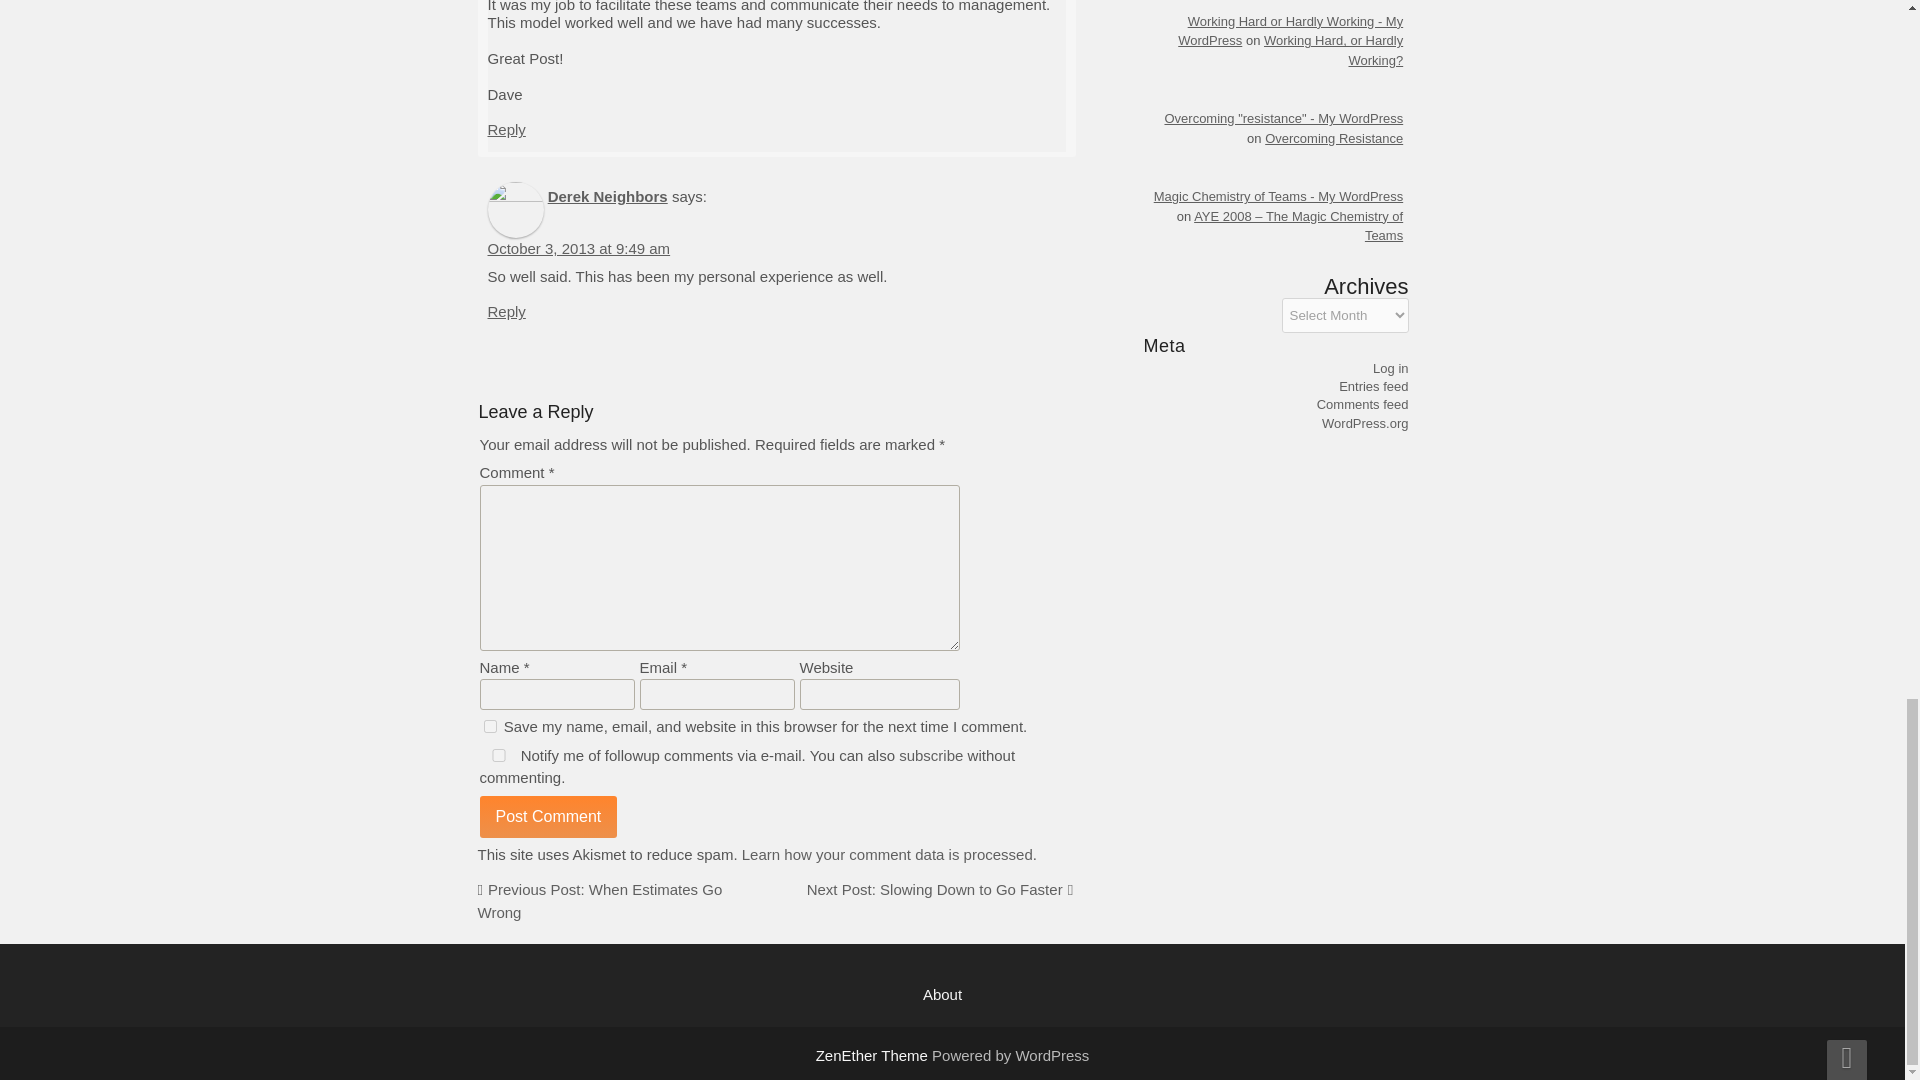 Image resolution: width=1920 pixels, height=1080 pixels. I want to click on yes, so click(490, 726).